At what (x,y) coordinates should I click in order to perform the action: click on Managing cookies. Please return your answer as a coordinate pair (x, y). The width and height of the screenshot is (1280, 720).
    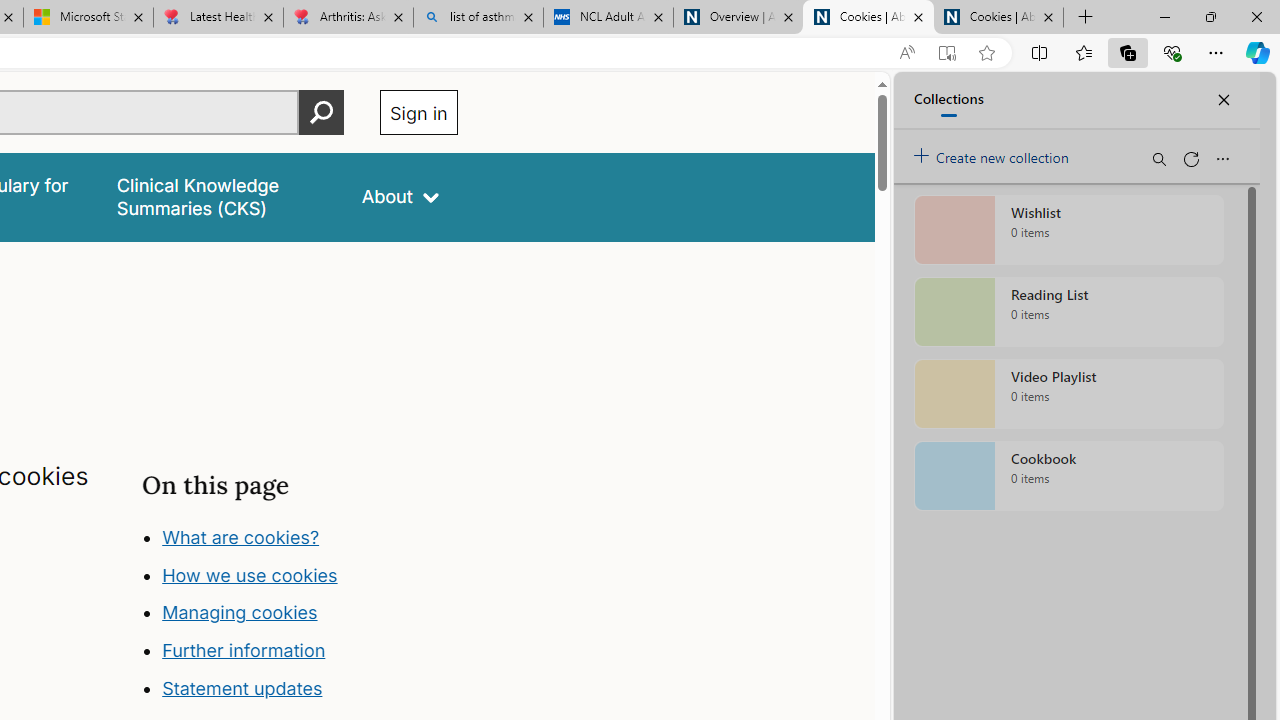
    Looking at the image, I should click on (240, 612).